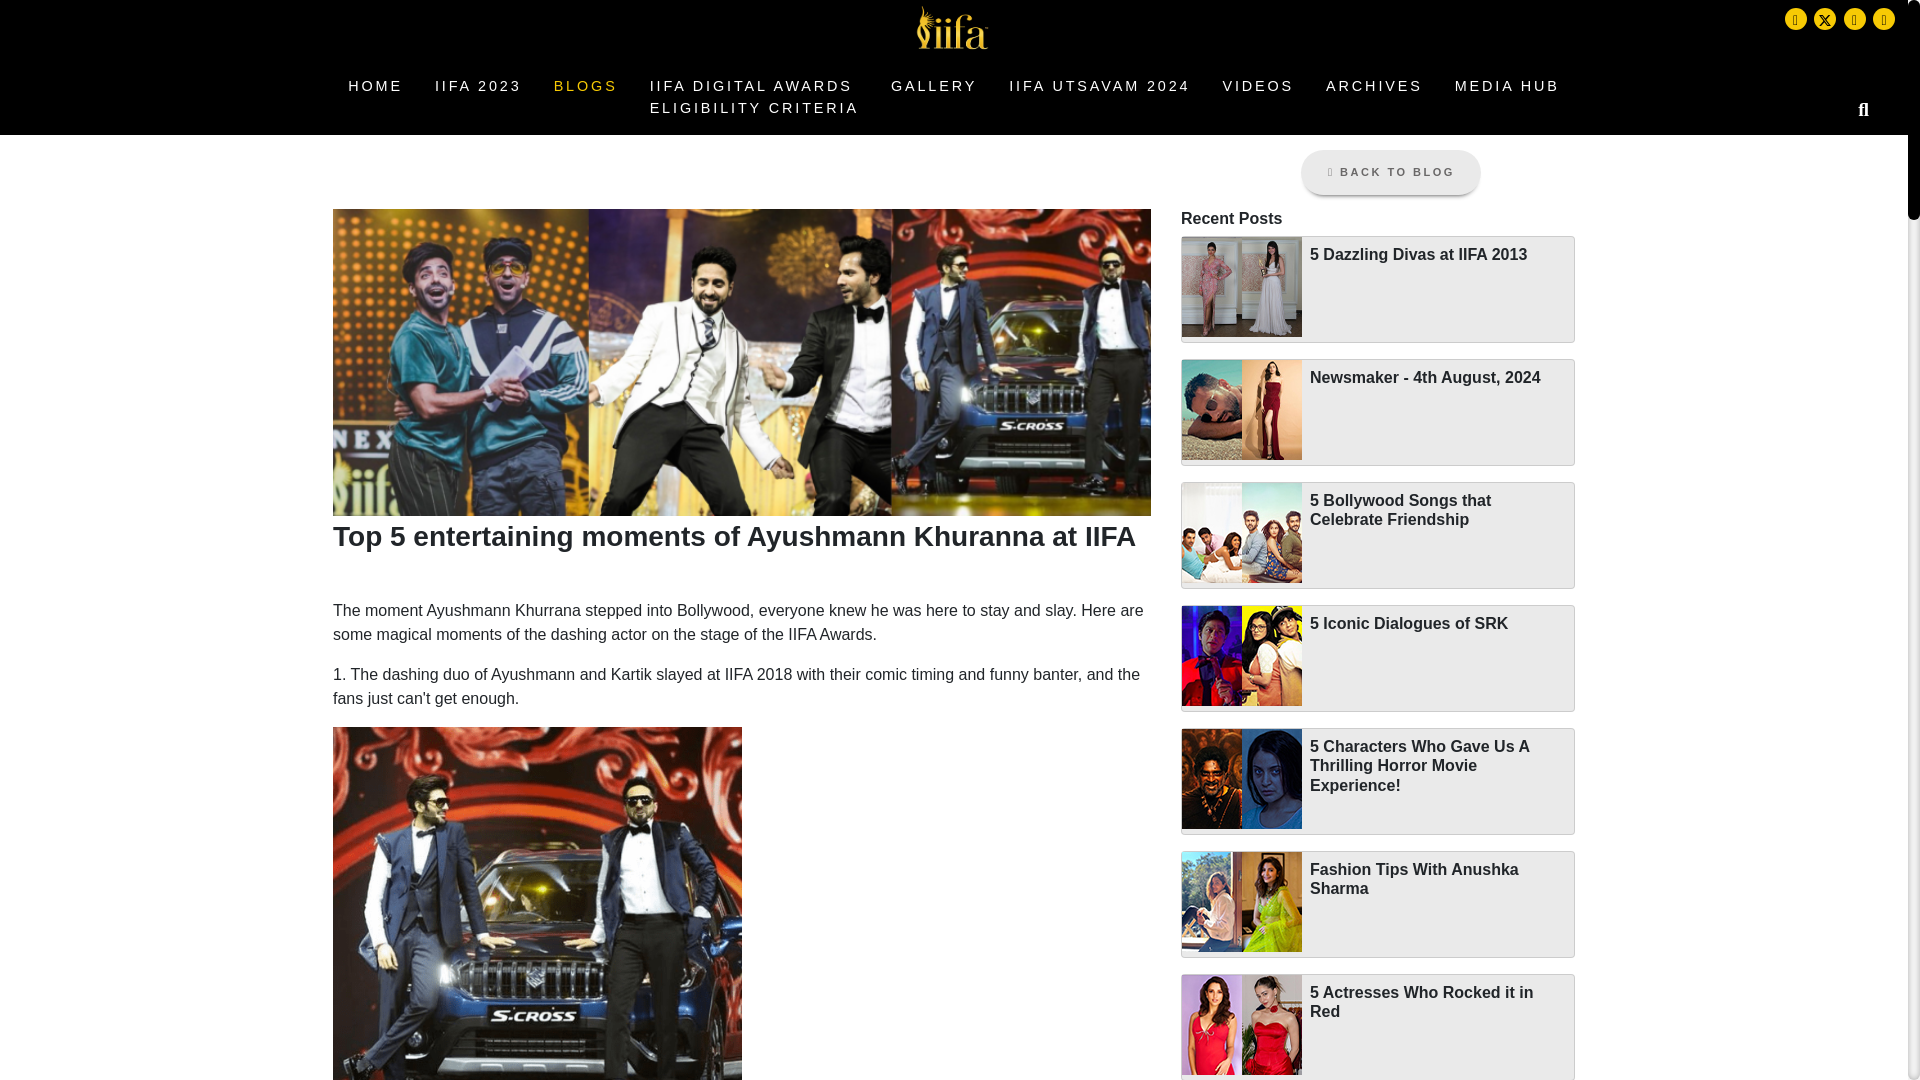 The image size is (1920, 1080). I want to click on BACK TO BLOG, so click(1390, 172).